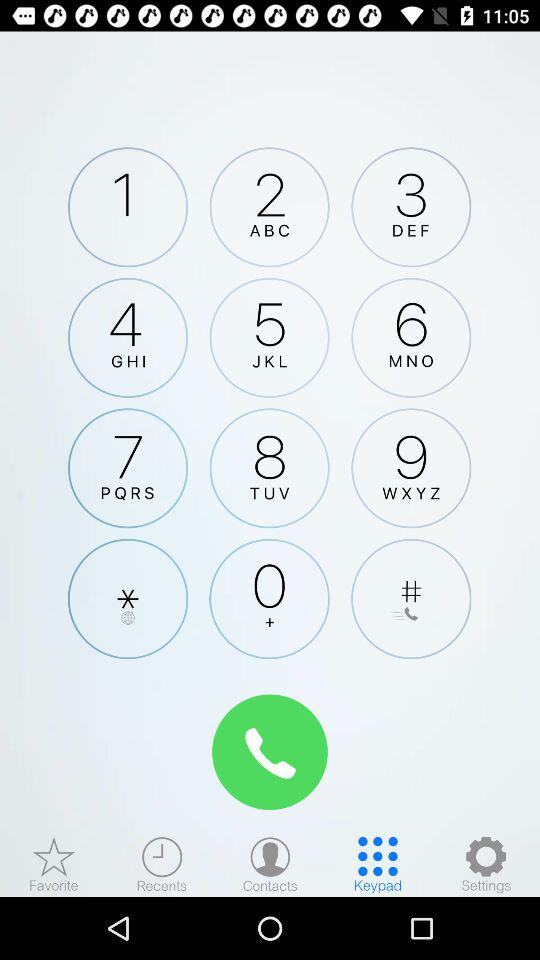 The height and width of the screenshot is (960, 540). Describe the element at coordinates (128, 207) in the screenshot. I see `press 1` at that location.